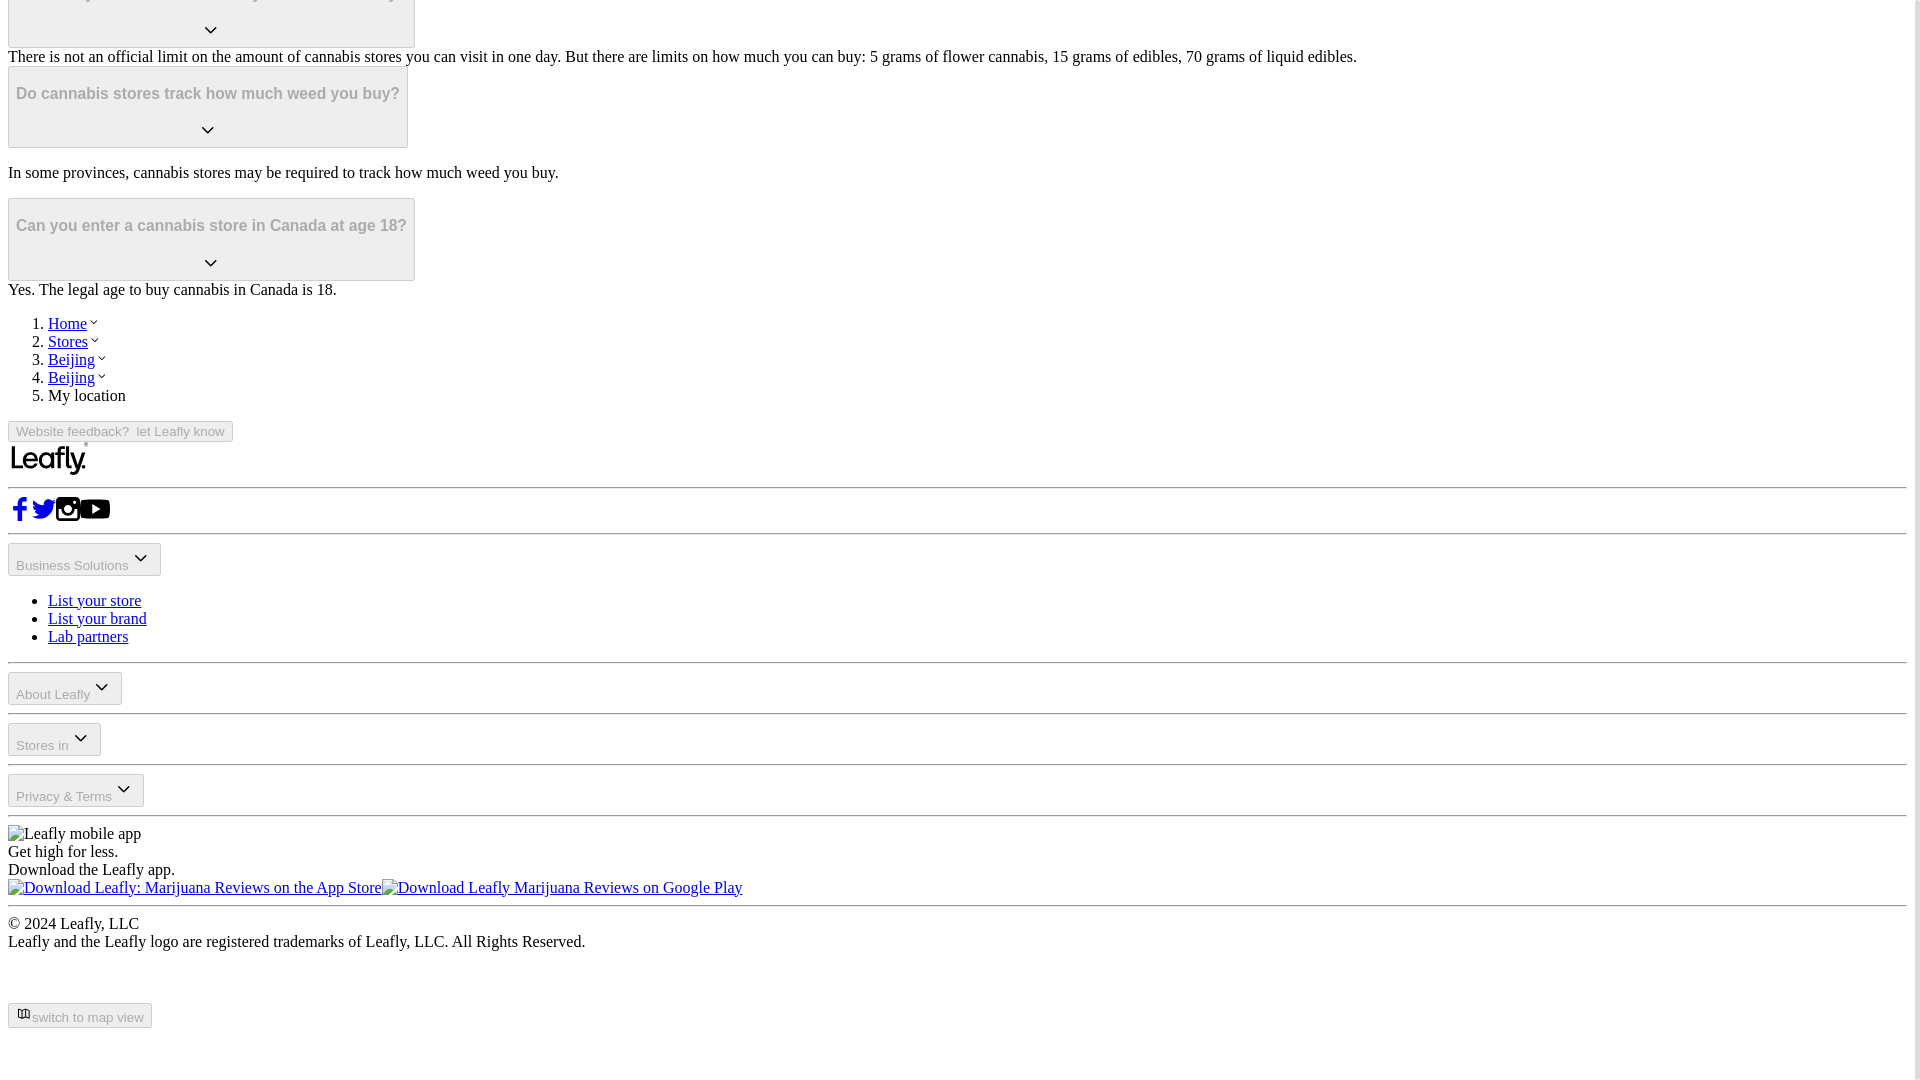 This screenshot has height=1080, width=1920. Describe the element at coordinates (20, 514) in the screenshot. I see `Leafly on Facebook` at that location.